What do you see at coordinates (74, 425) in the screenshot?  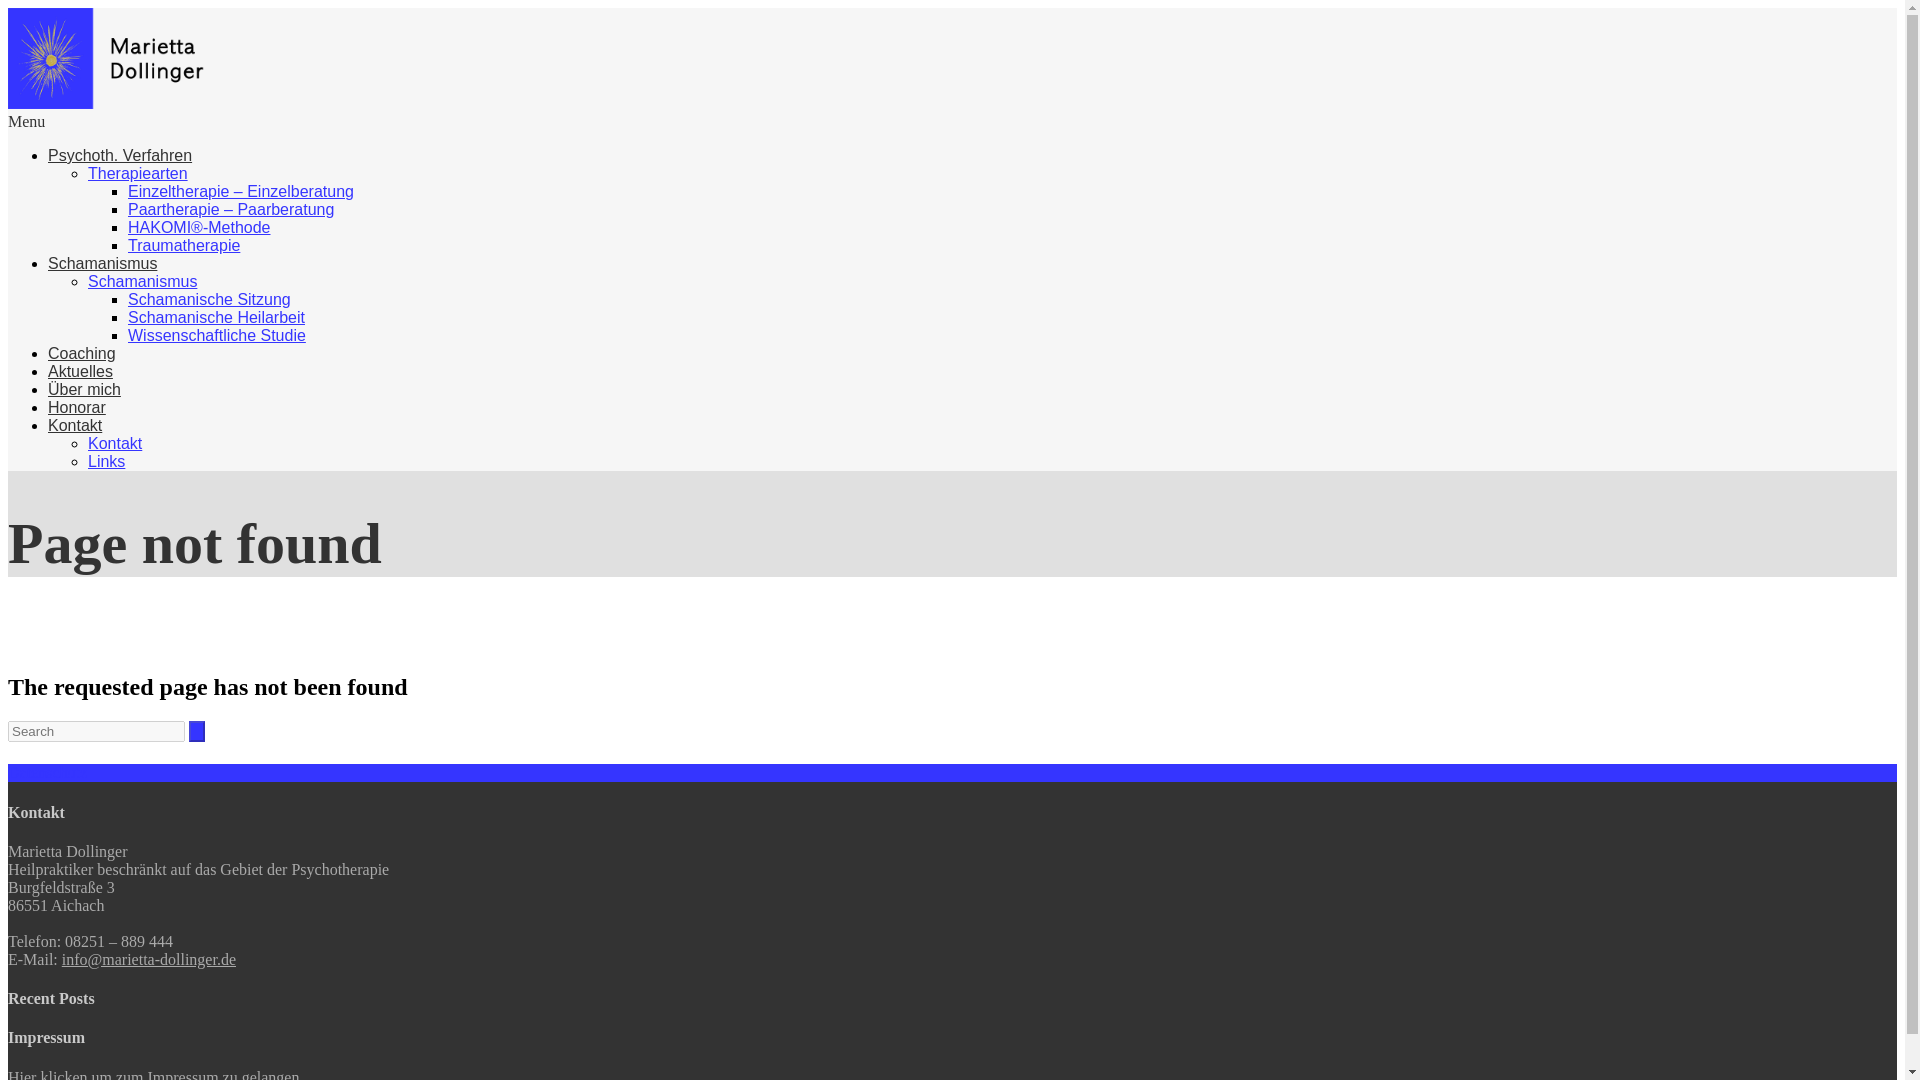 I see `Kontakt` at bounding box center [74, 425].